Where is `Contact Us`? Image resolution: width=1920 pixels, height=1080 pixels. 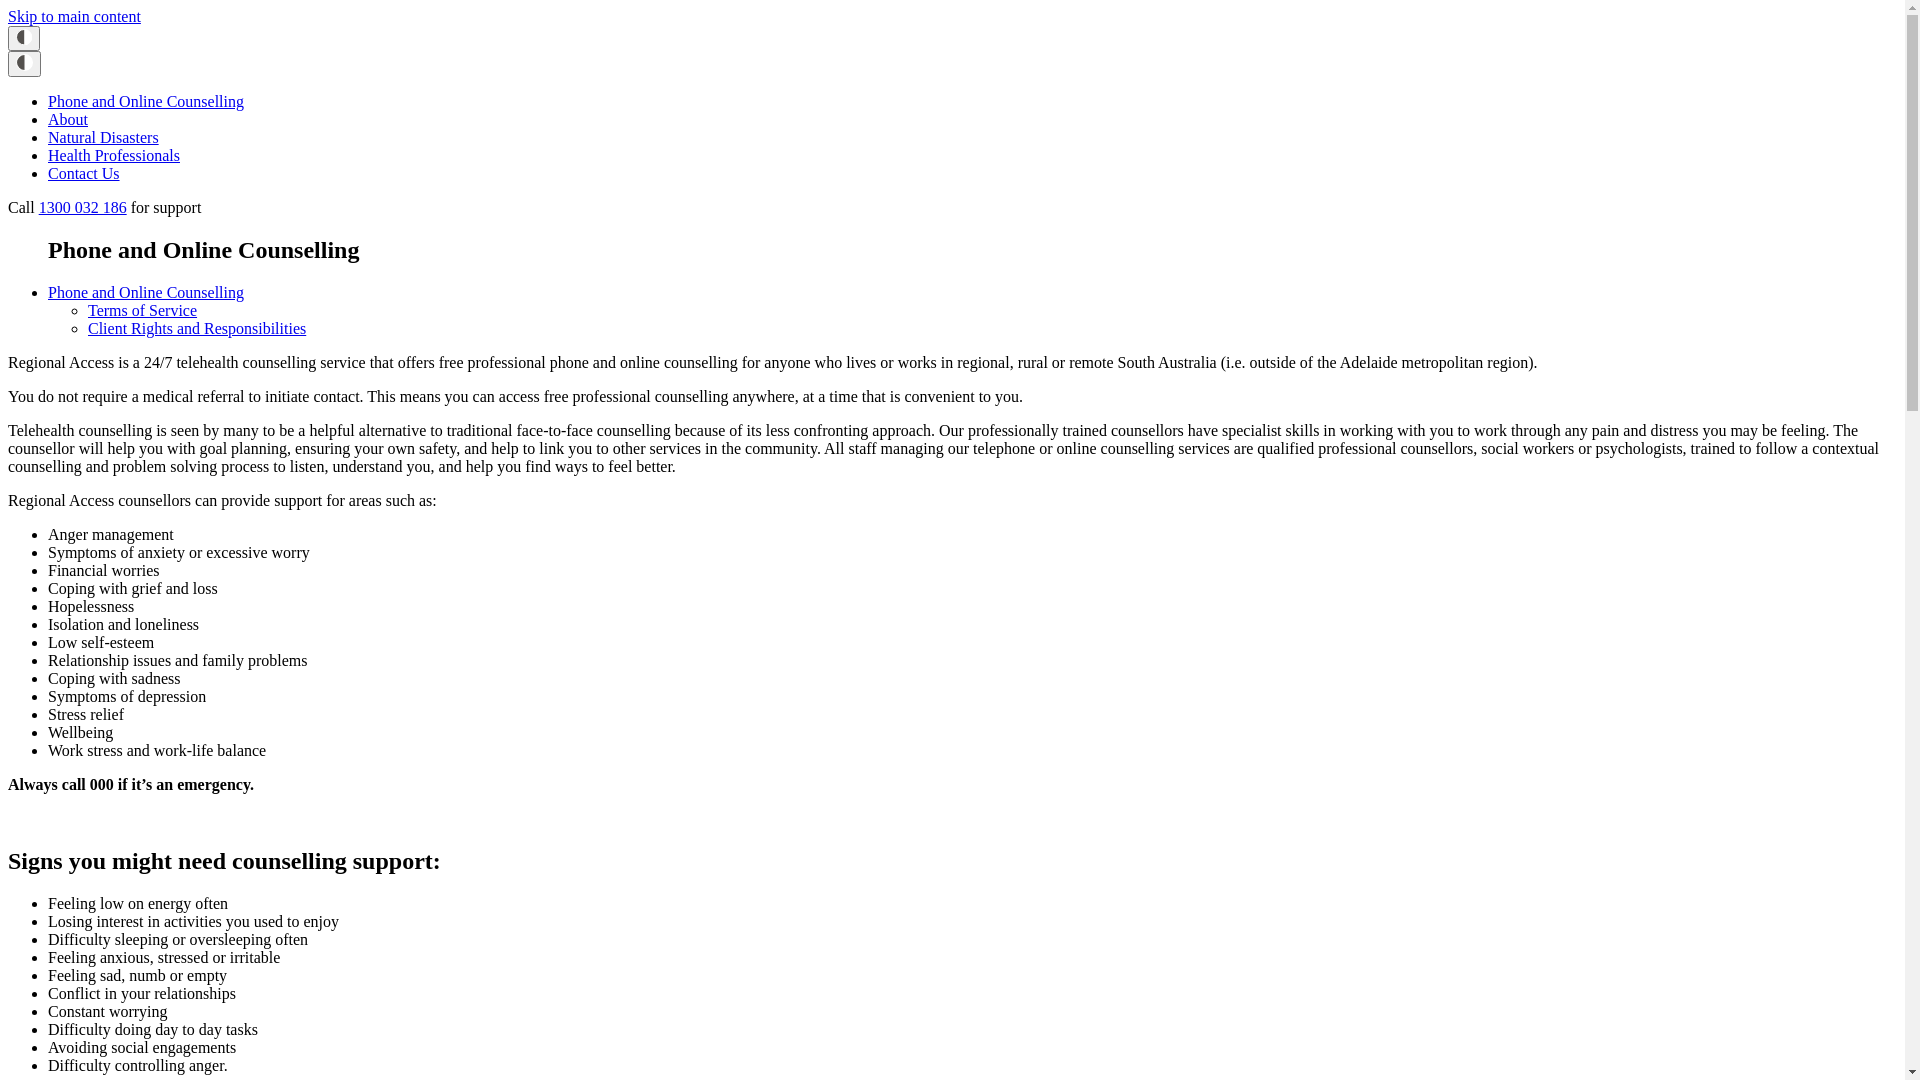
Contact Us is located at coordinates (84, 174).